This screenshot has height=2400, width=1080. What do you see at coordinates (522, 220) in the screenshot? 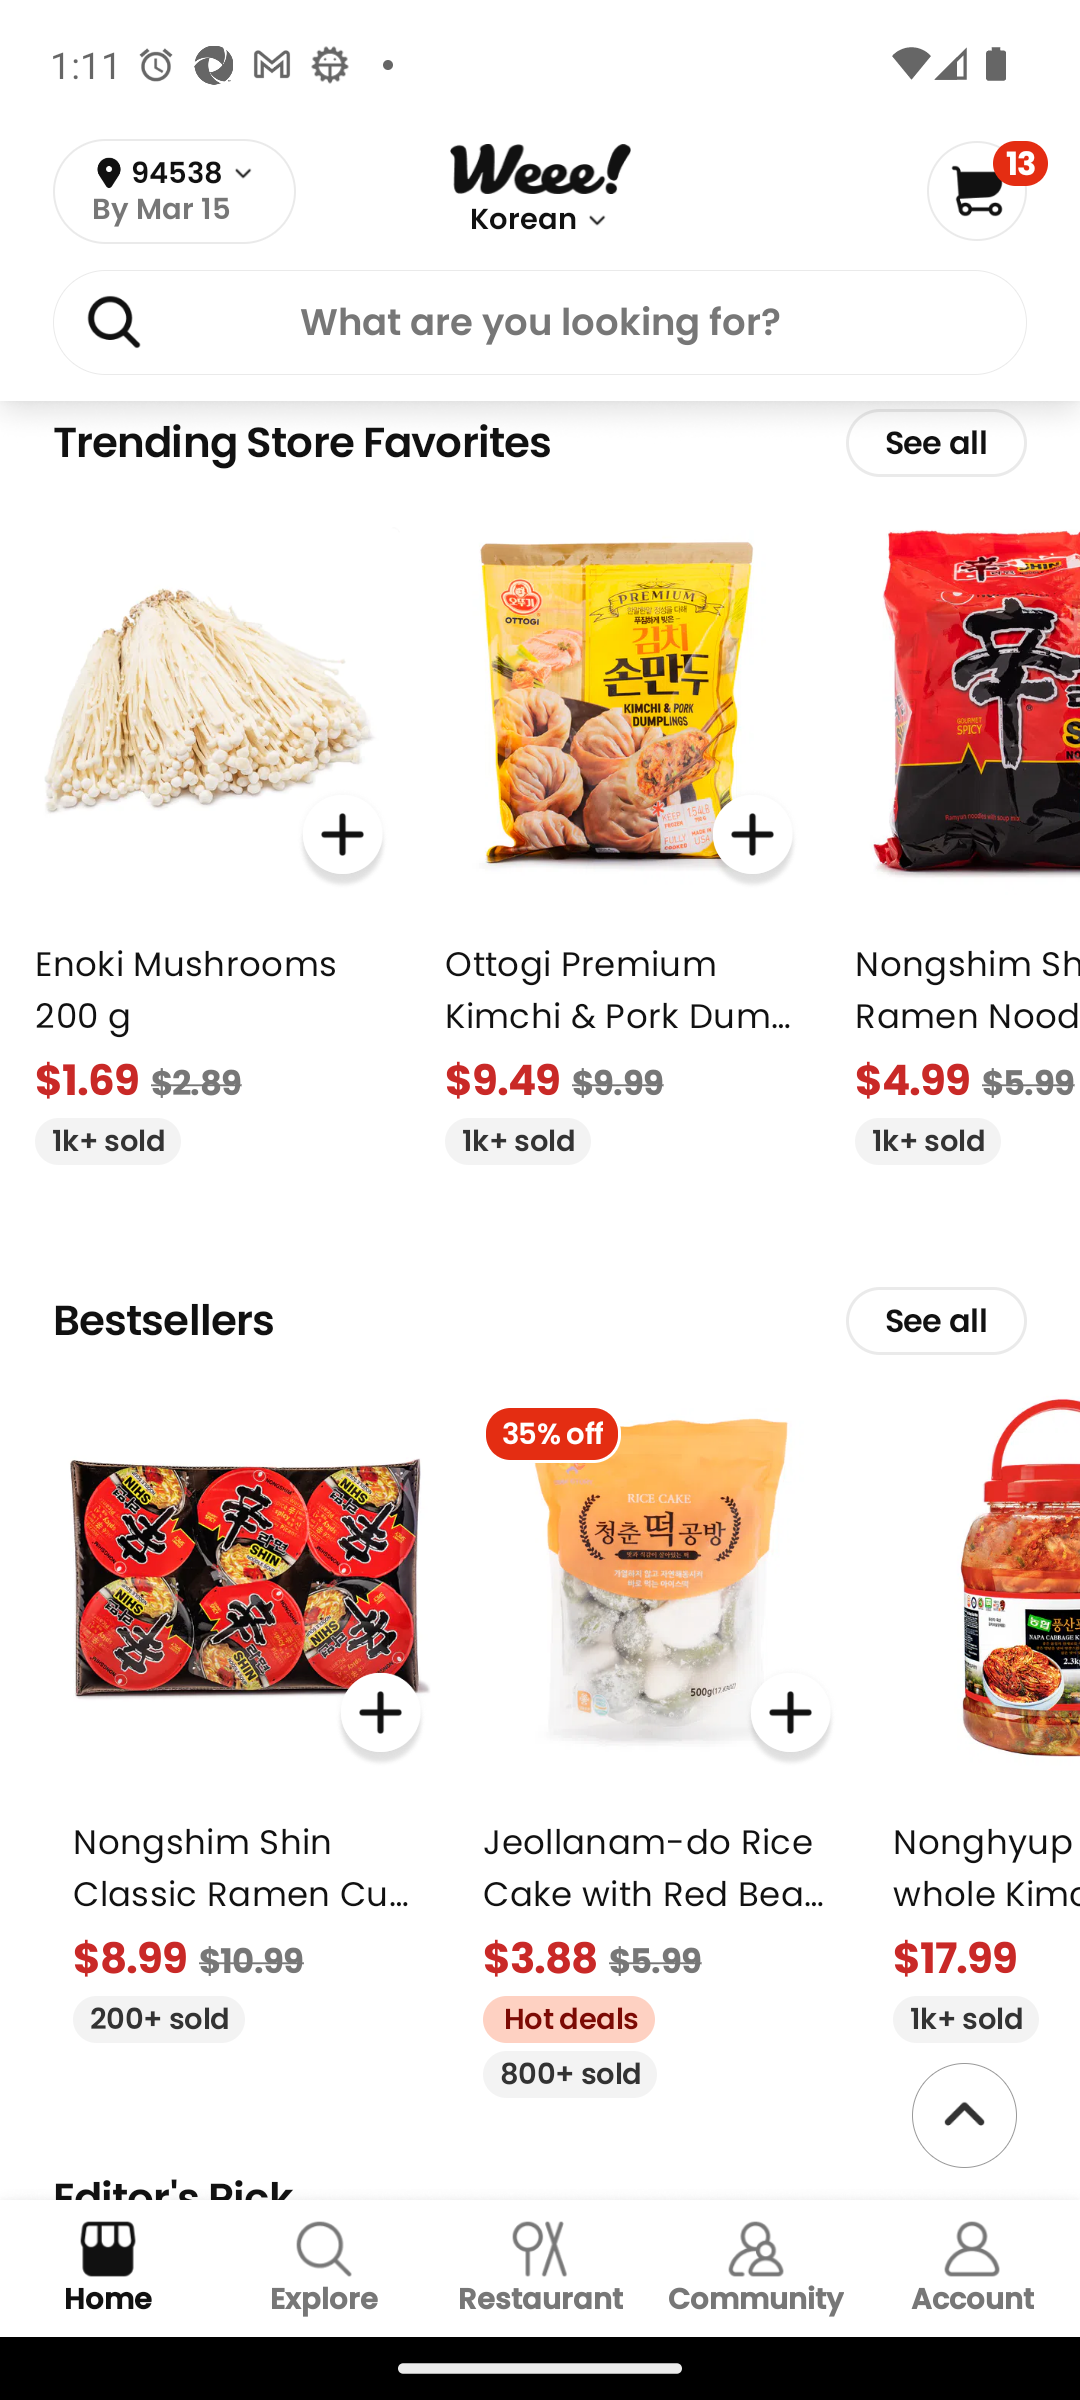
I see `Korean` at bounding box center [522, 220].